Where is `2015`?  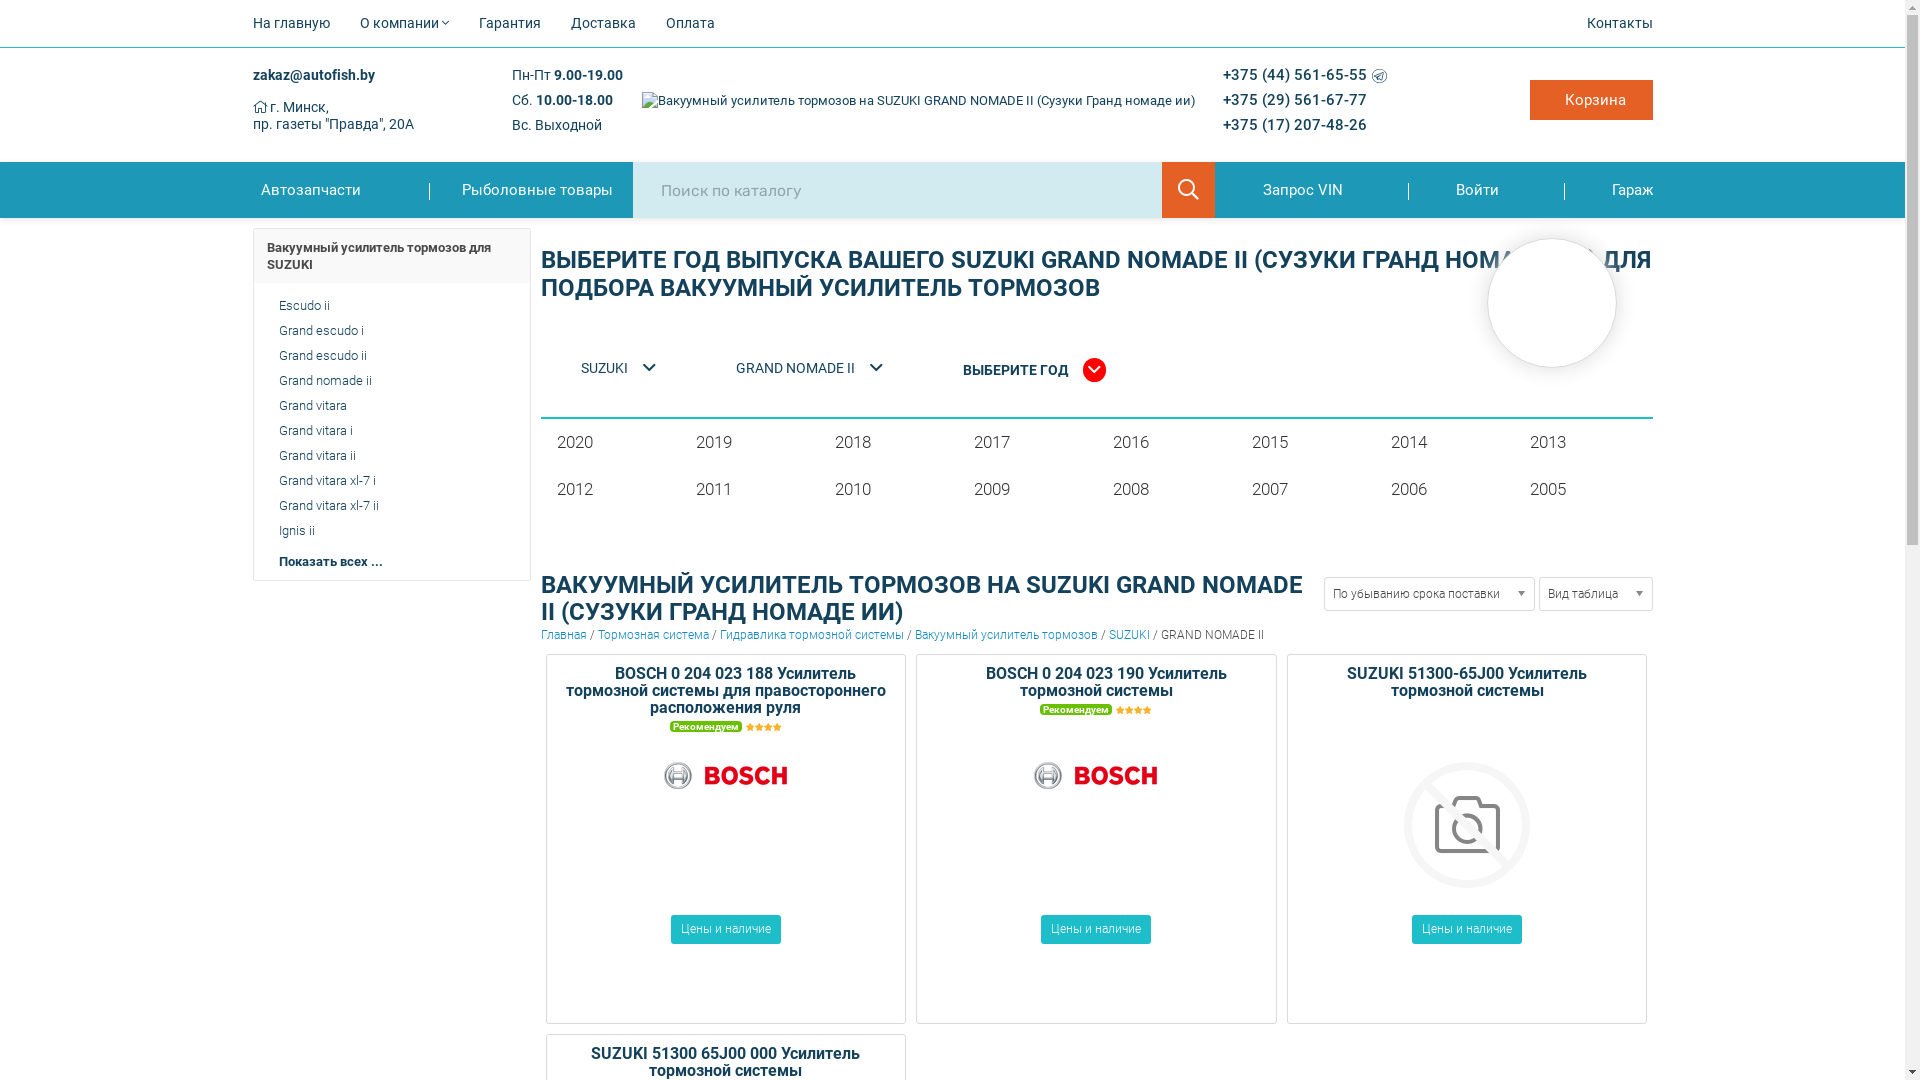 2015 is located at coordinates (1306, 442).